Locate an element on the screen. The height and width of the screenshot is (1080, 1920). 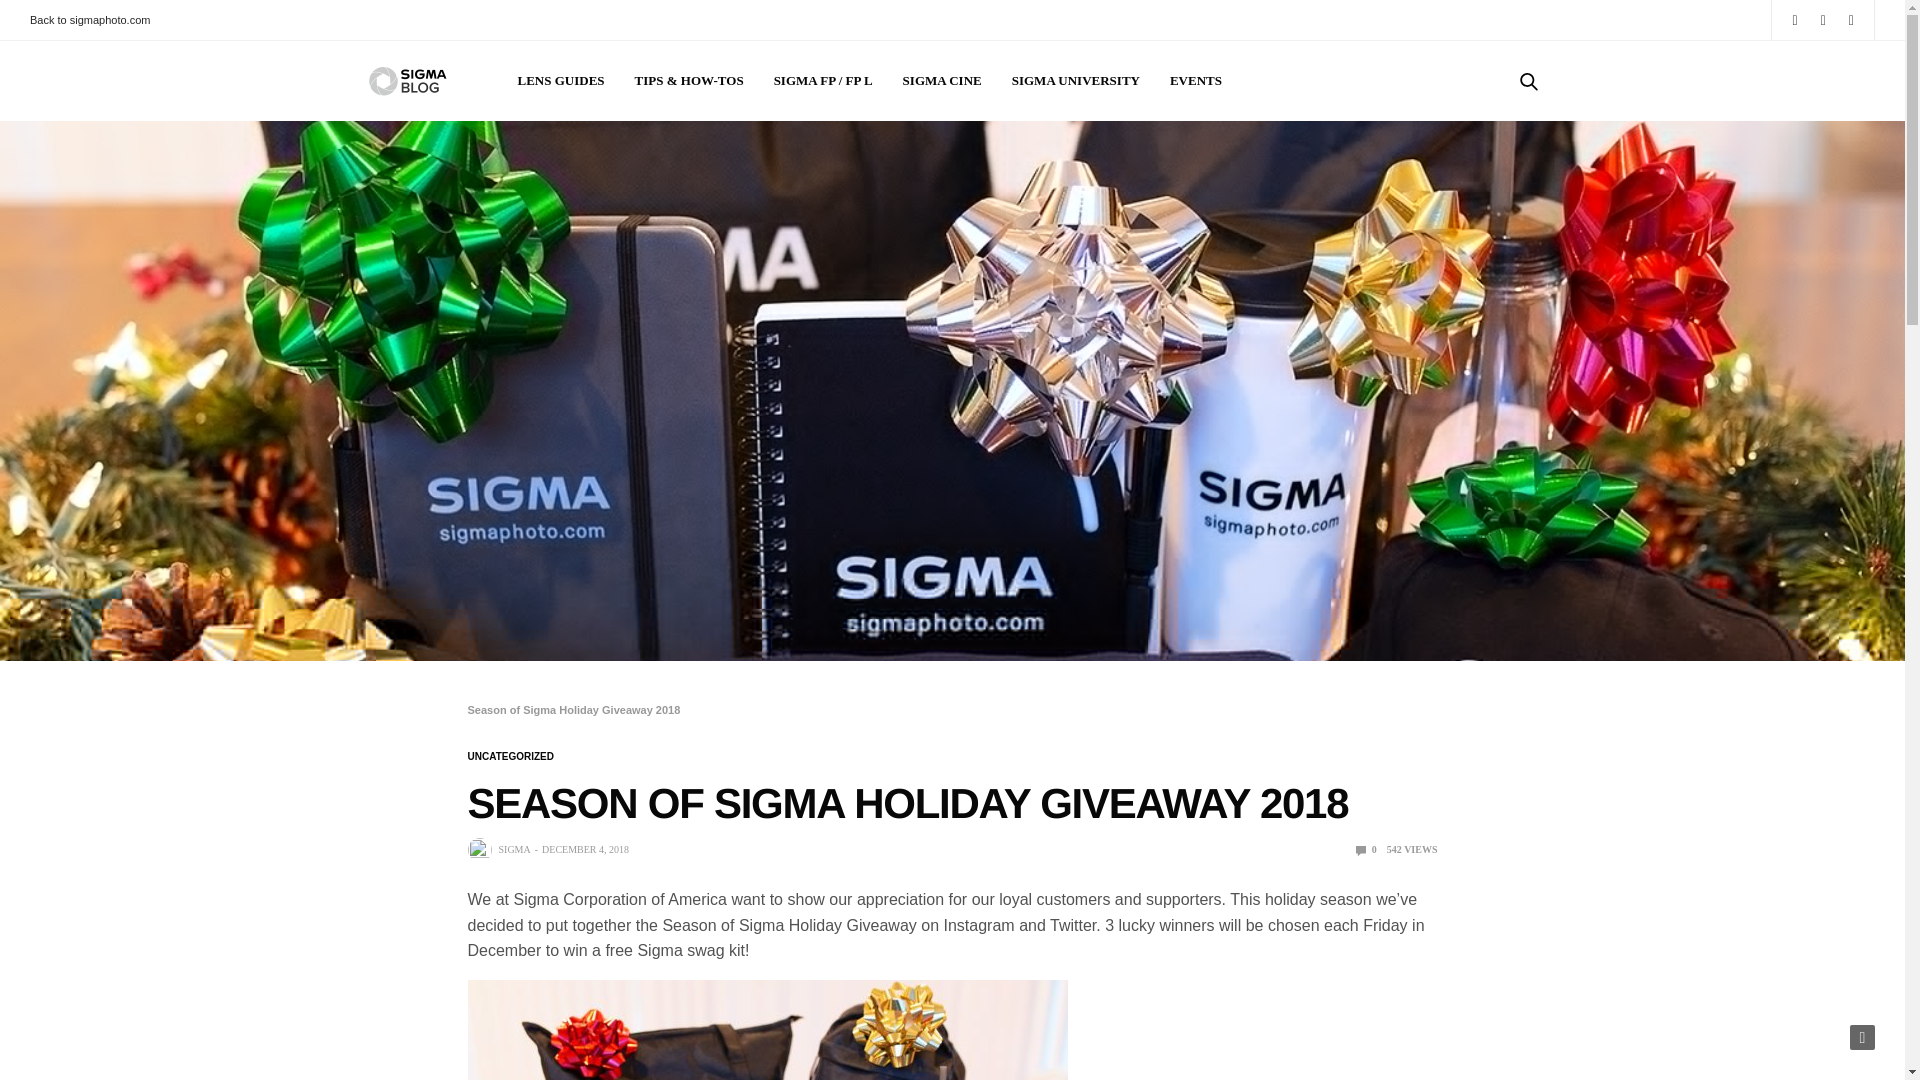
EVENTS is located at coordinates (1195, 81).